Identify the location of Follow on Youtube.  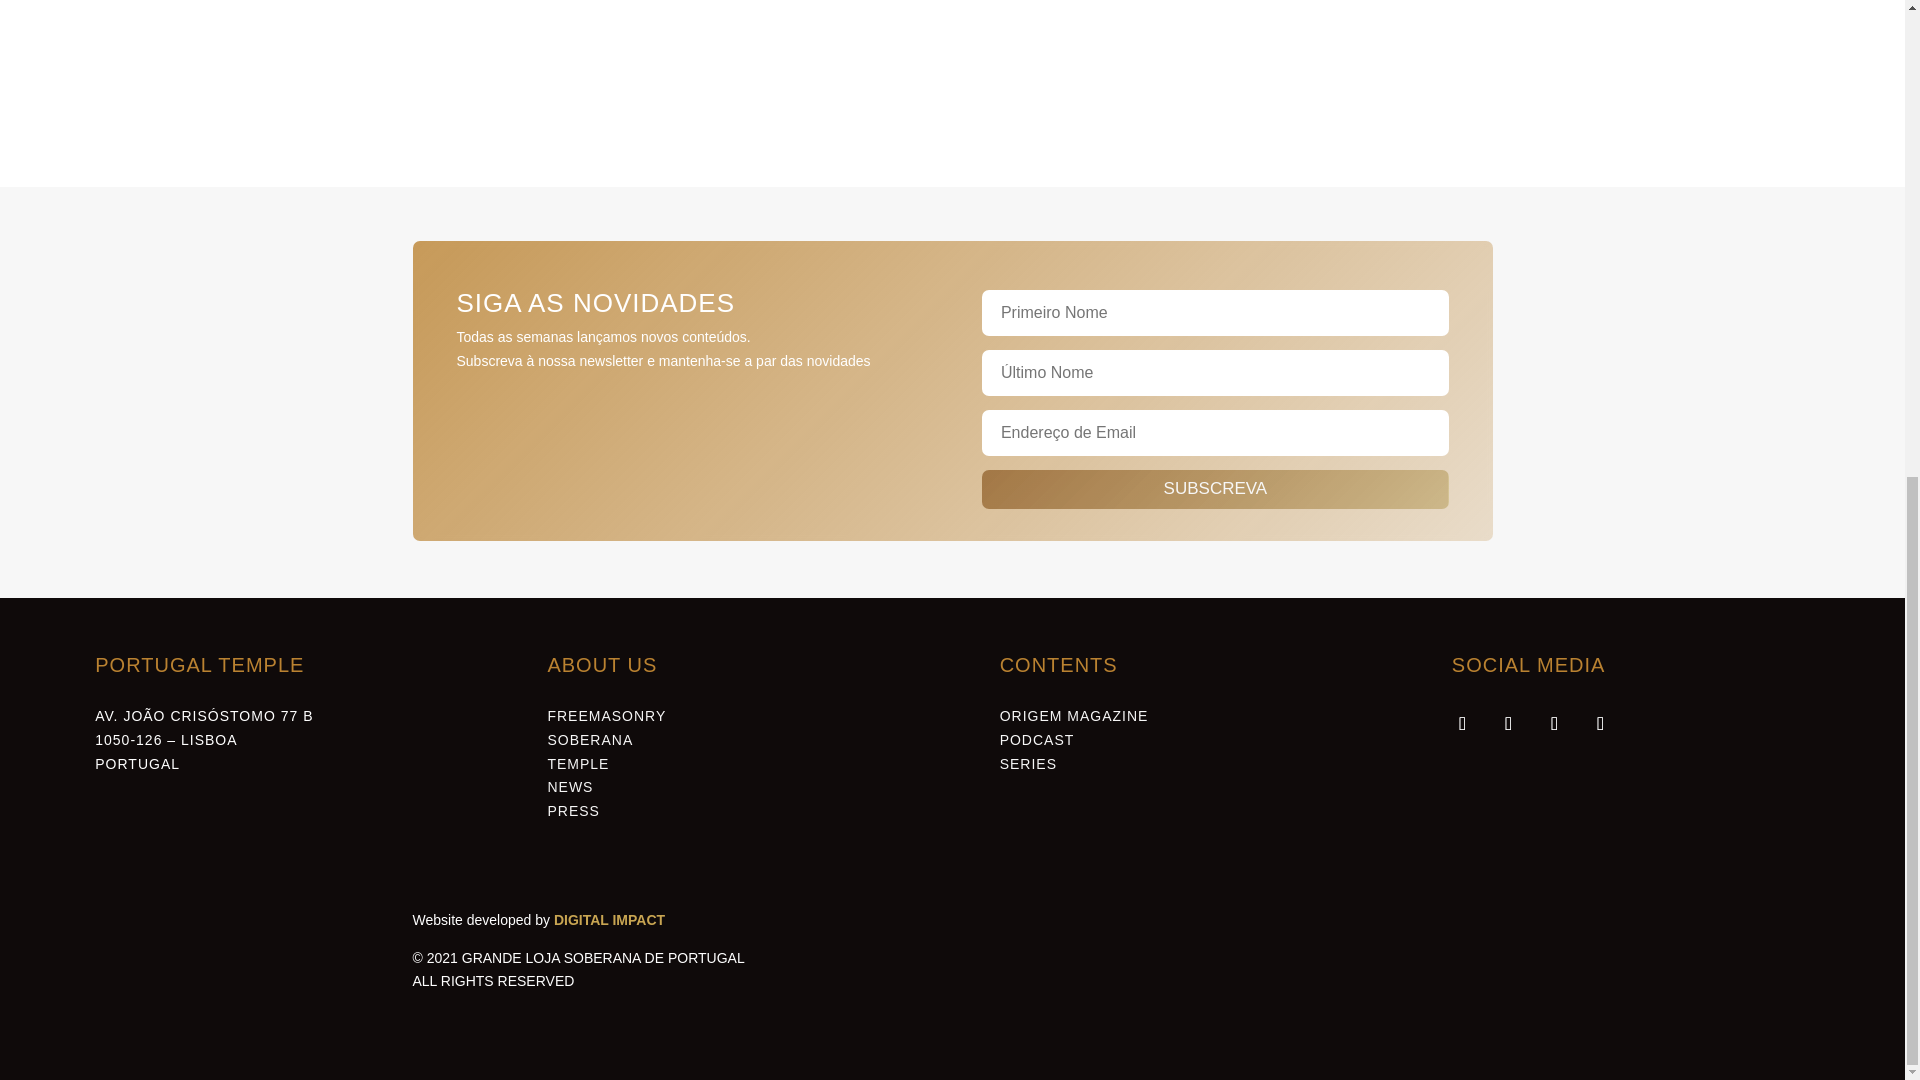
(1601, 724).